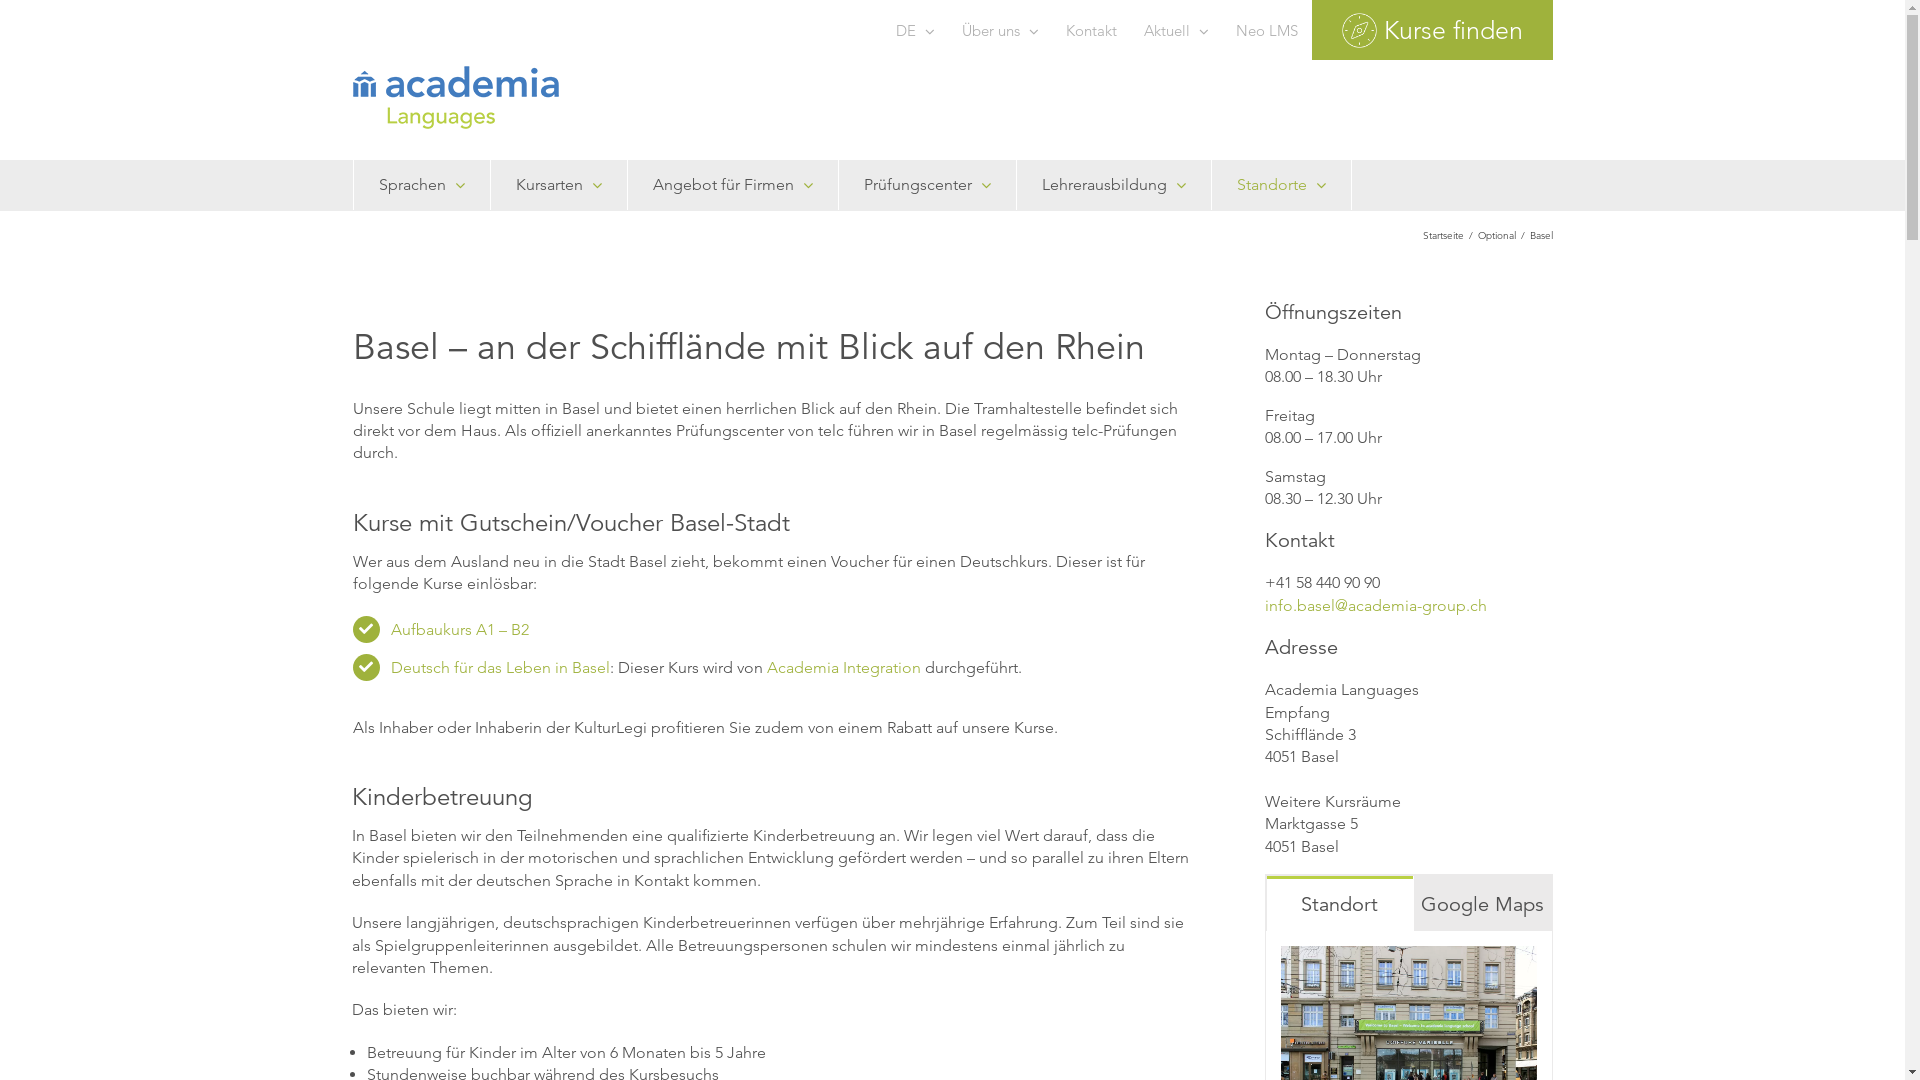 This screenshot has height=1080, width=1920. What do you see at coordinates (1432, 30) in the screenshot?
I see `Kurse finden` at bounding box center [1432, 30].